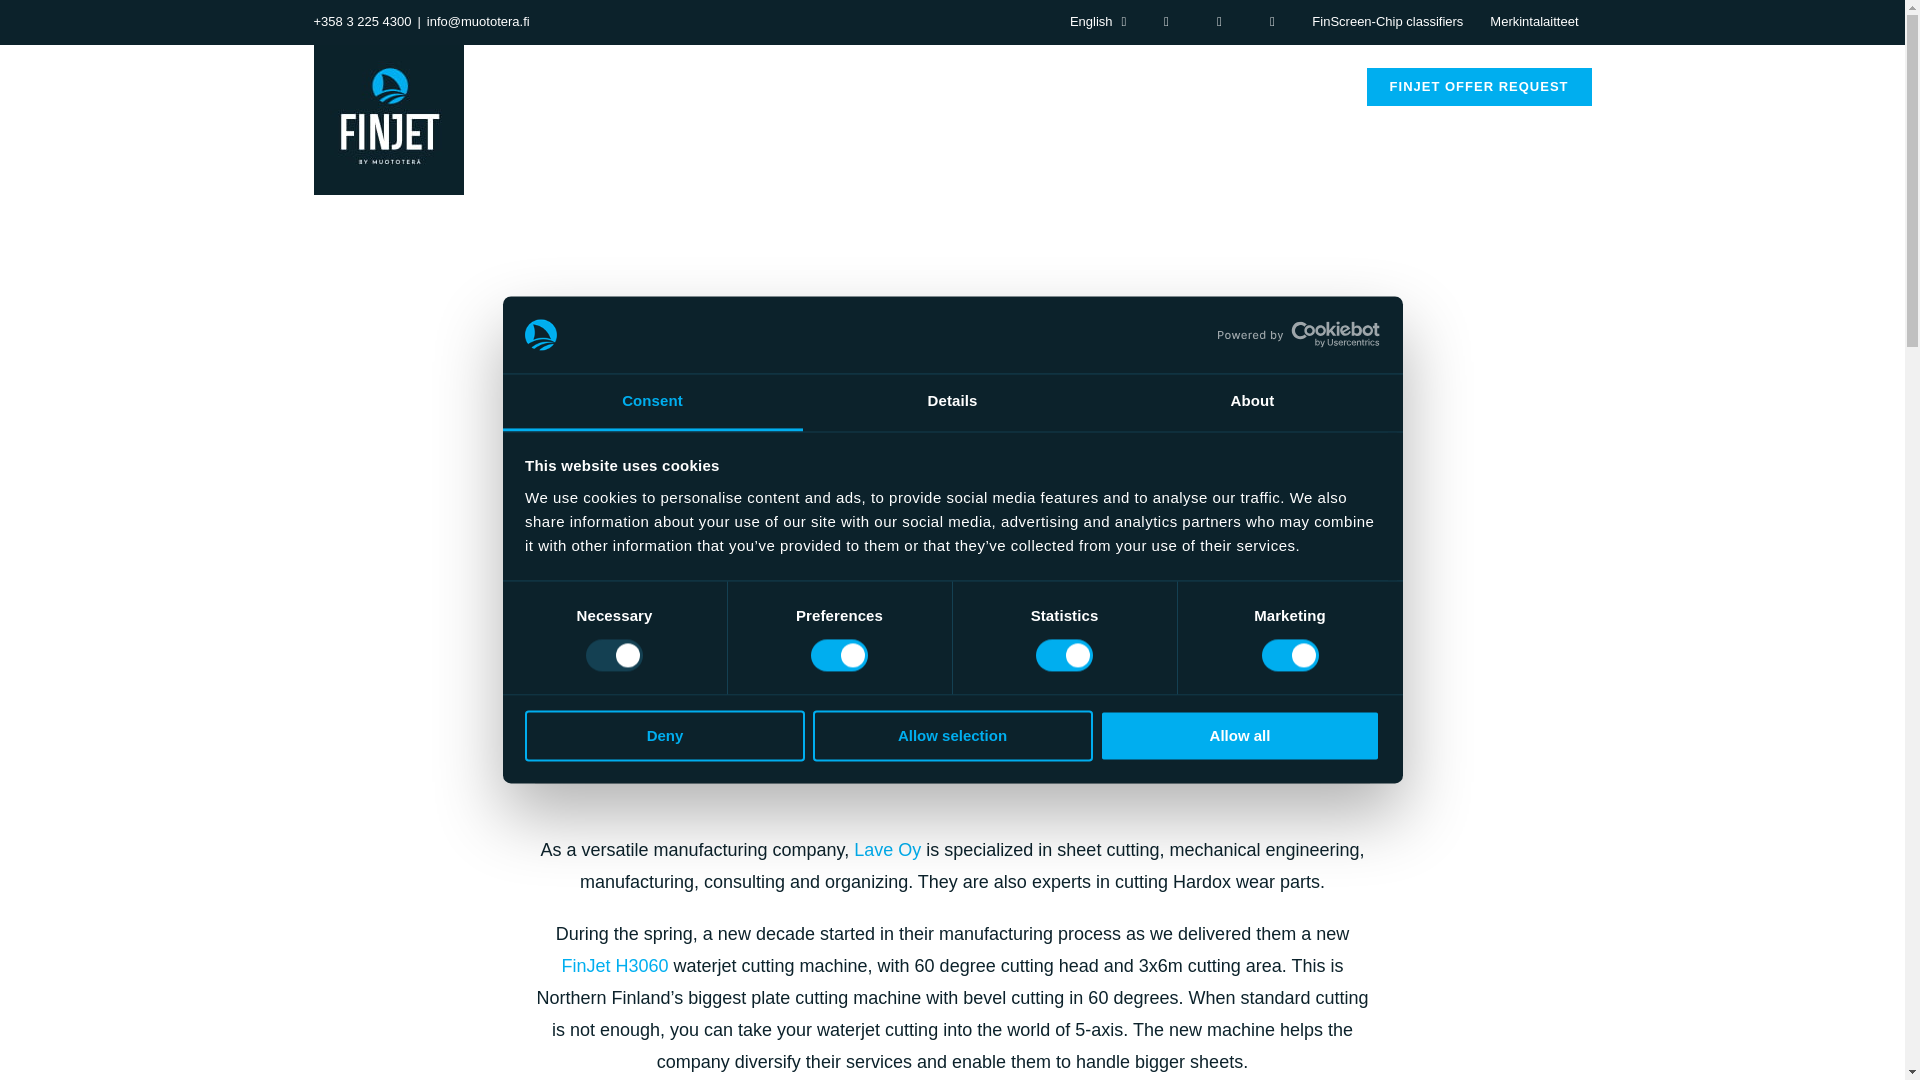 The width and height of the screenshot is (1920, 1080). Describe the element at coordinates (952, 402) in the screenshot. I see `Details` at that location.